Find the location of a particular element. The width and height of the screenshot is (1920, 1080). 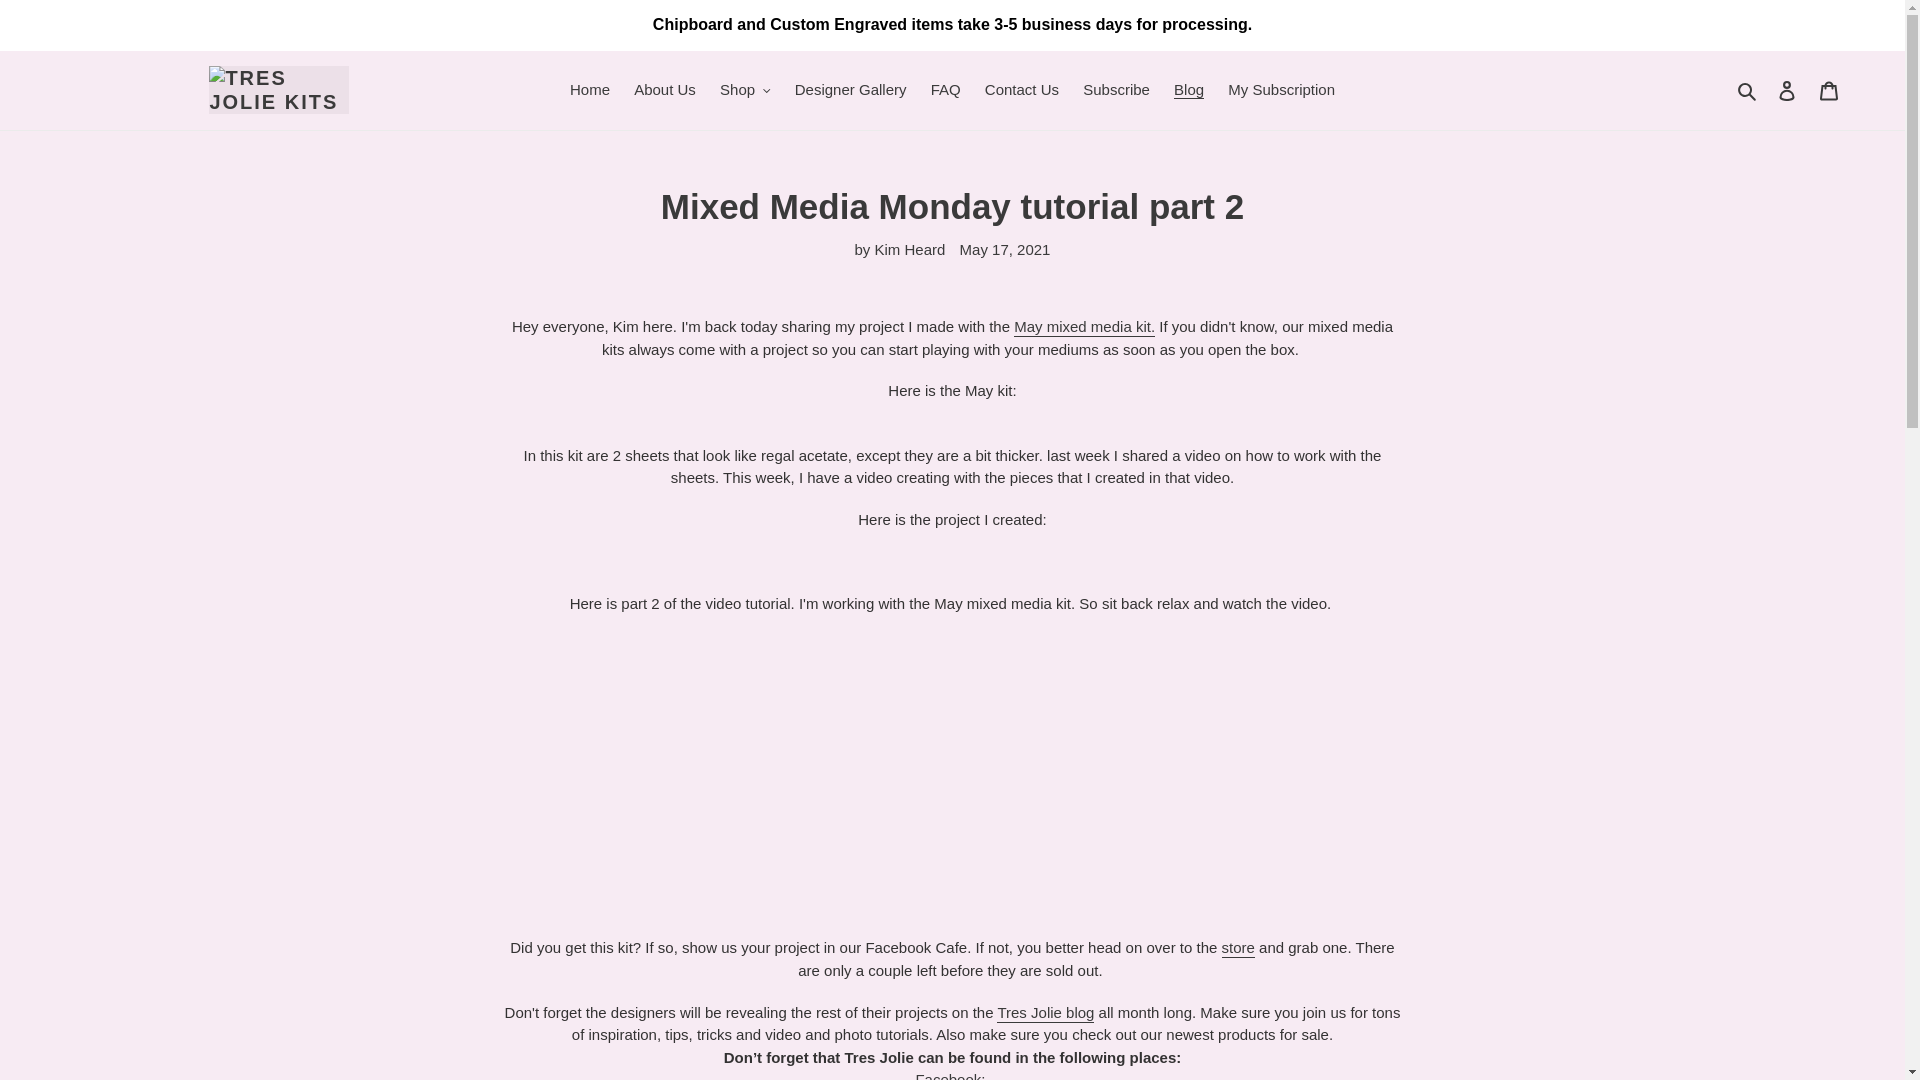

Log in is located at coordinates (1787, 90).